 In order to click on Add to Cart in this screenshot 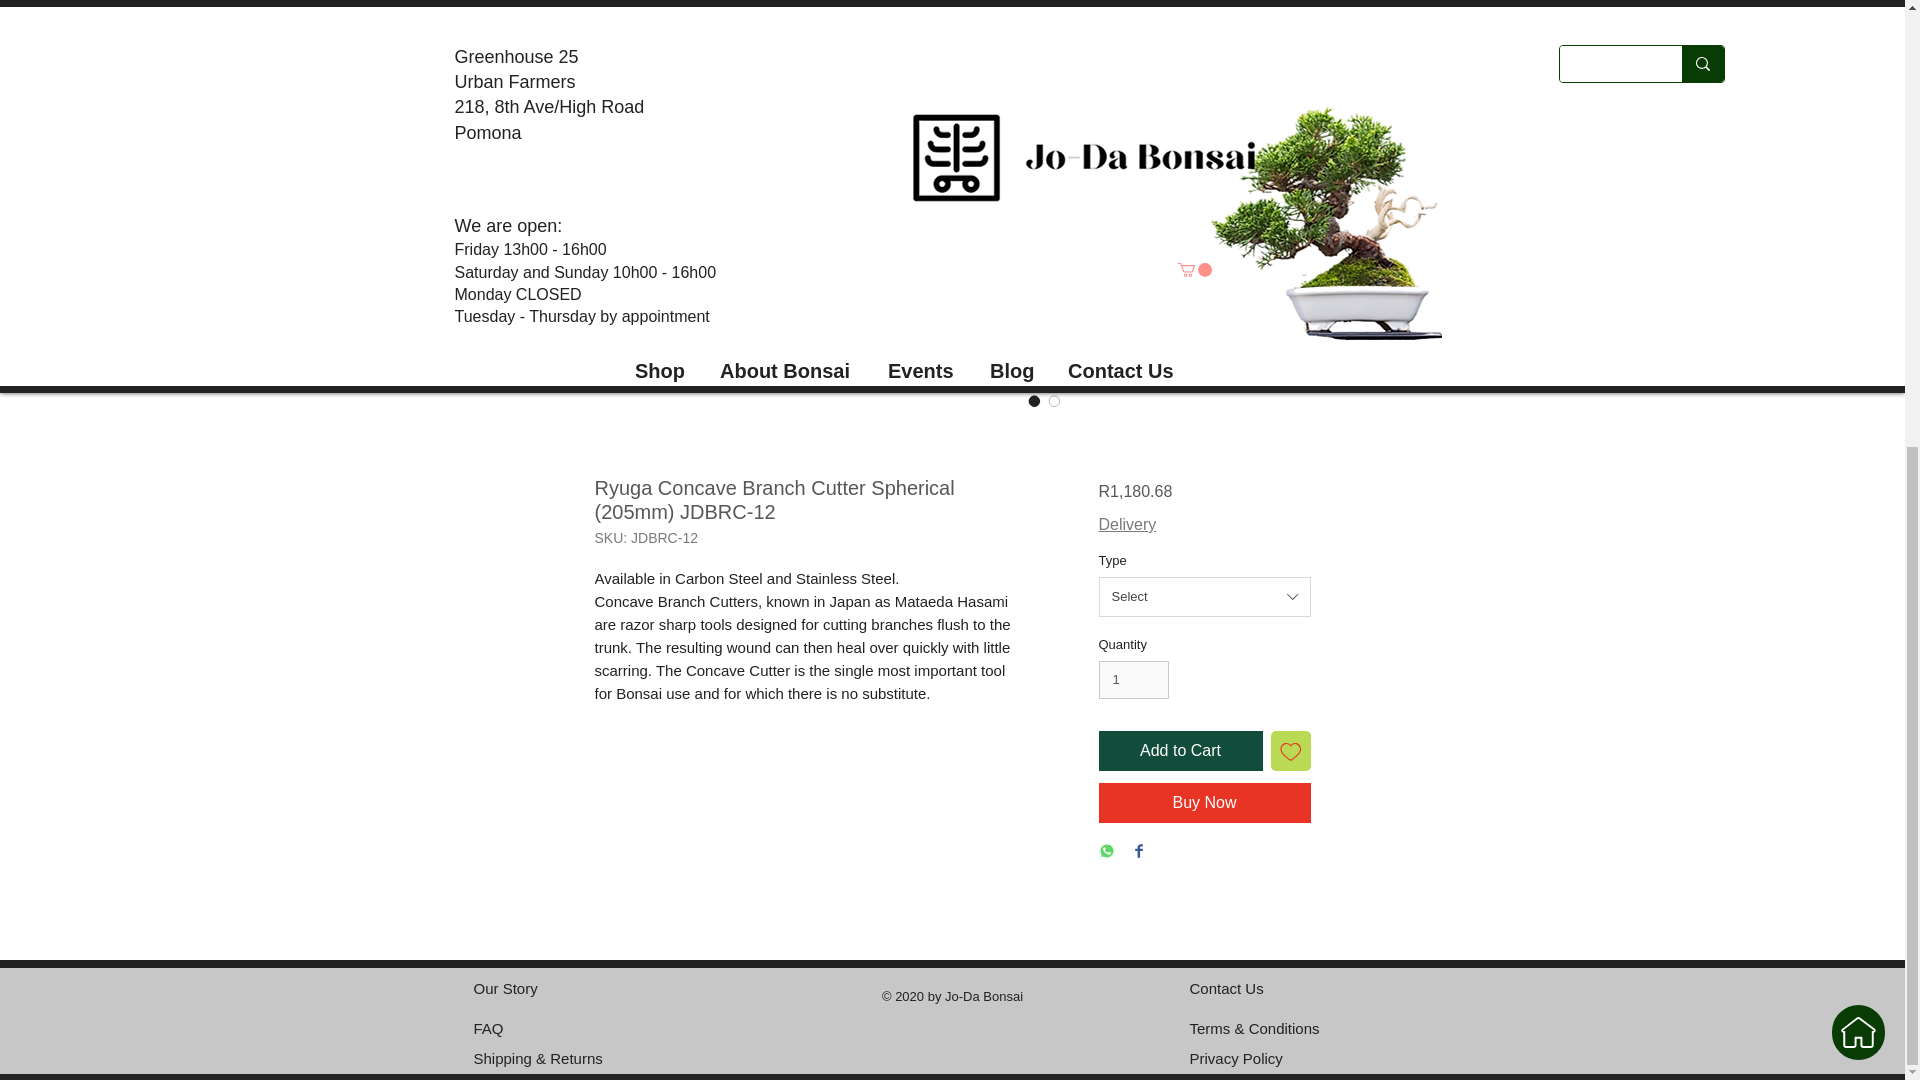, I will do `click(1180, 751)`.